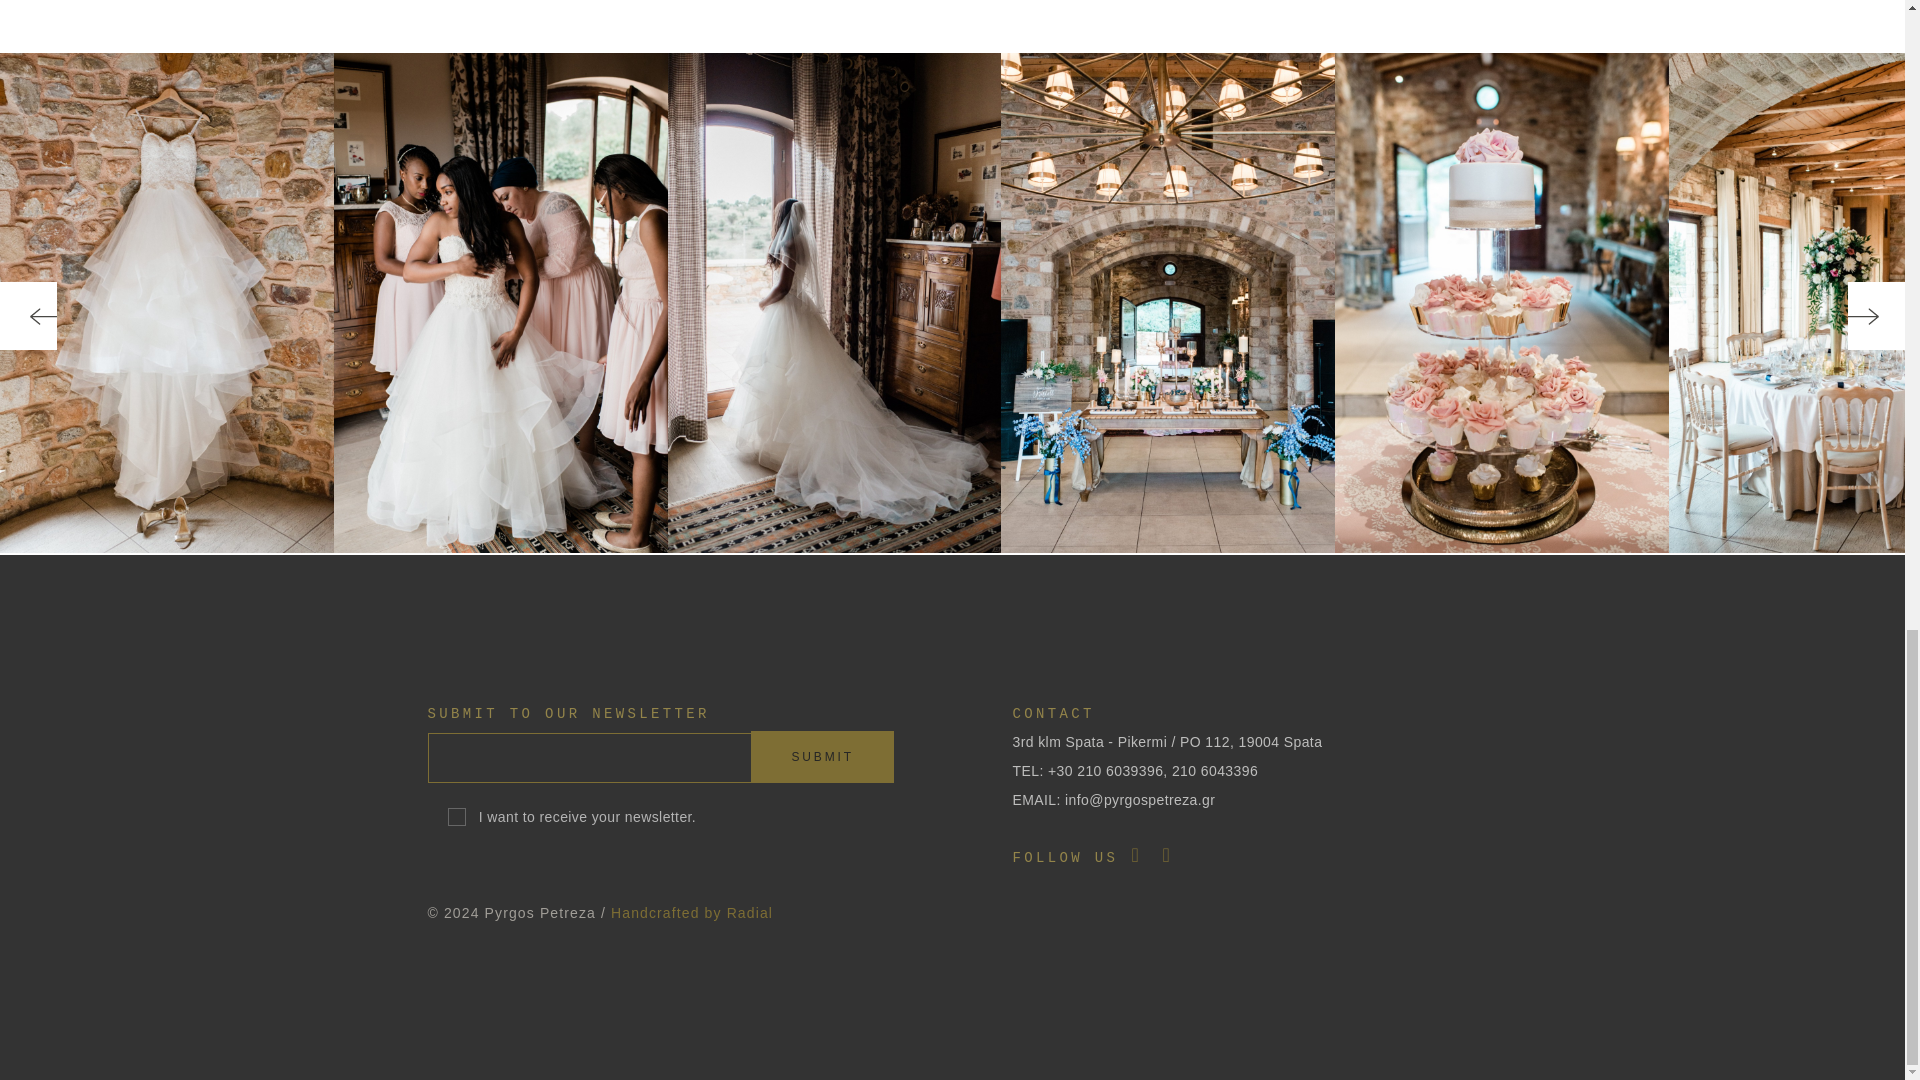 Image resolution: width=1920 pixels, height=1080 pixels. I want to click on SUBMIT, so click(822, 757).